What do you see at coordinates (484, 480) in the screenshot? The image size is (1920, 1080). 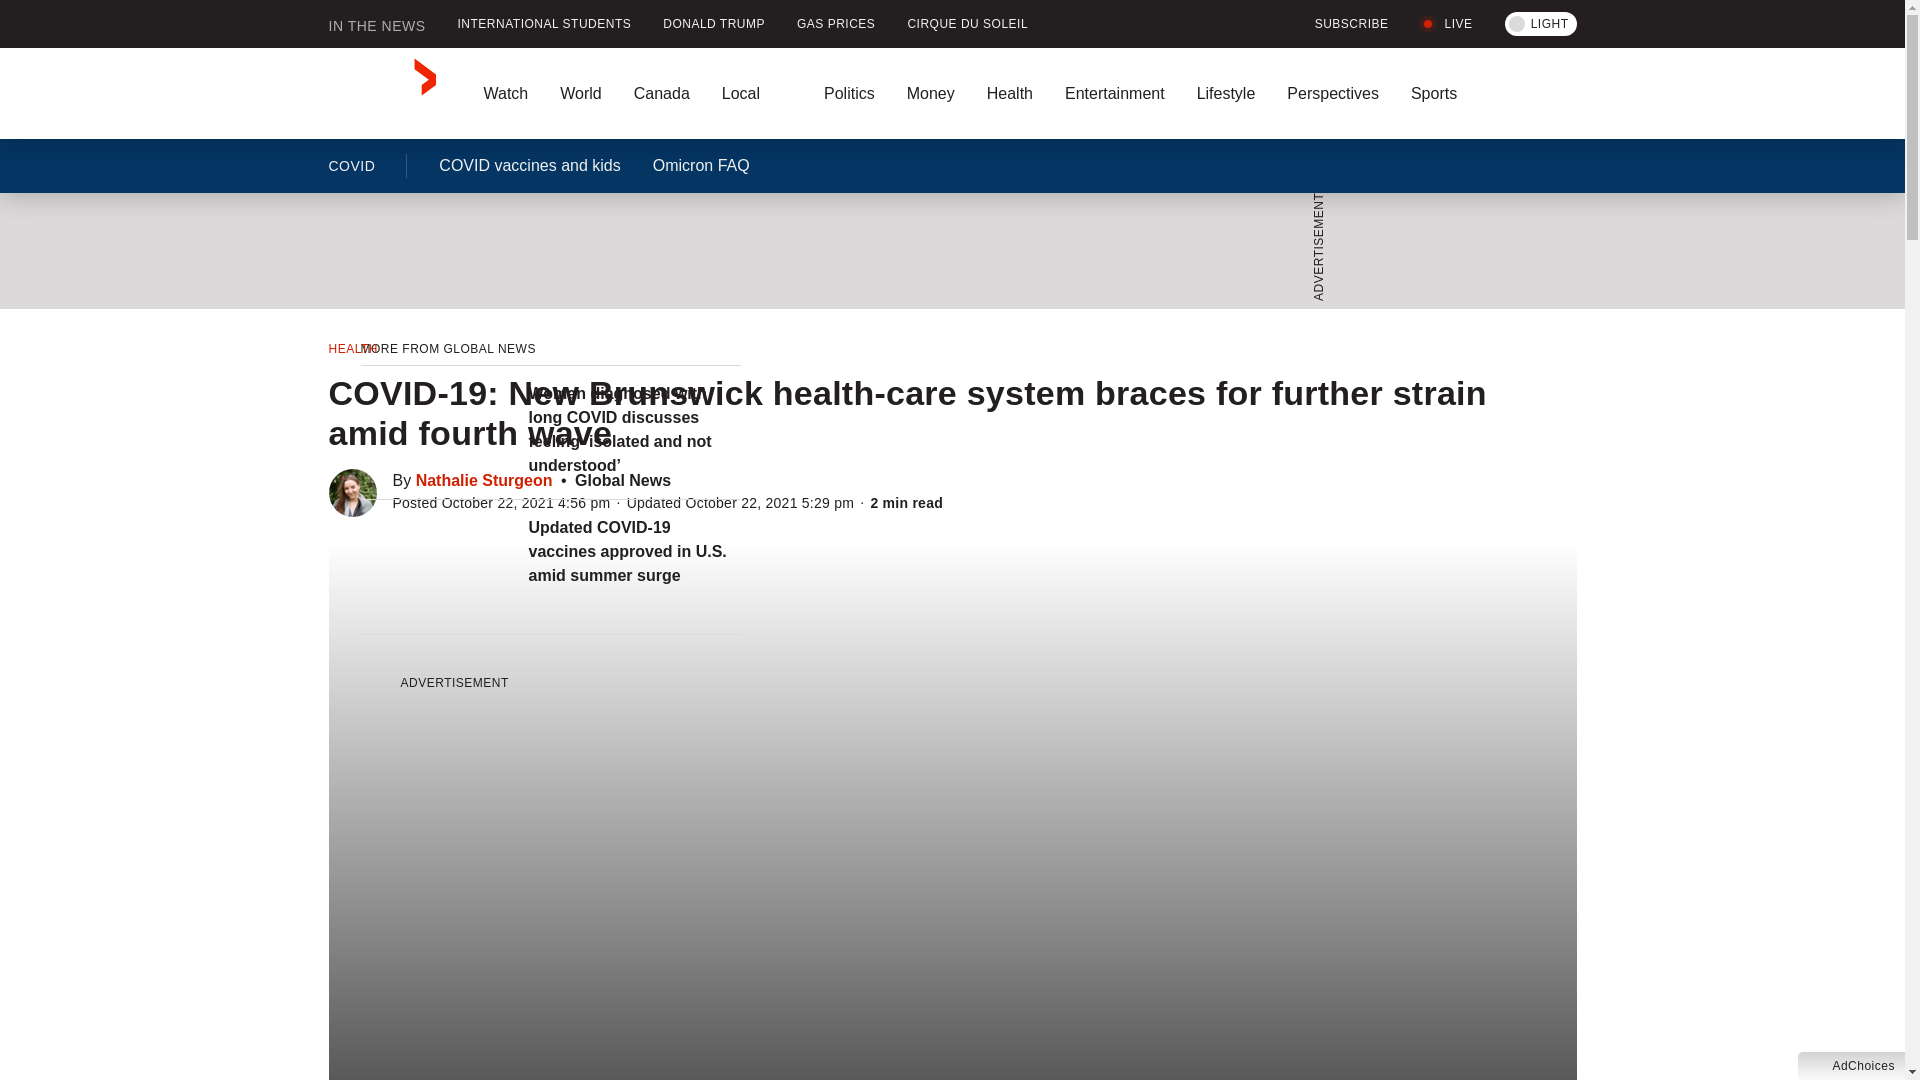 I see `Posts by Nathalie Sturgeon` at bounding box center [484, 480].